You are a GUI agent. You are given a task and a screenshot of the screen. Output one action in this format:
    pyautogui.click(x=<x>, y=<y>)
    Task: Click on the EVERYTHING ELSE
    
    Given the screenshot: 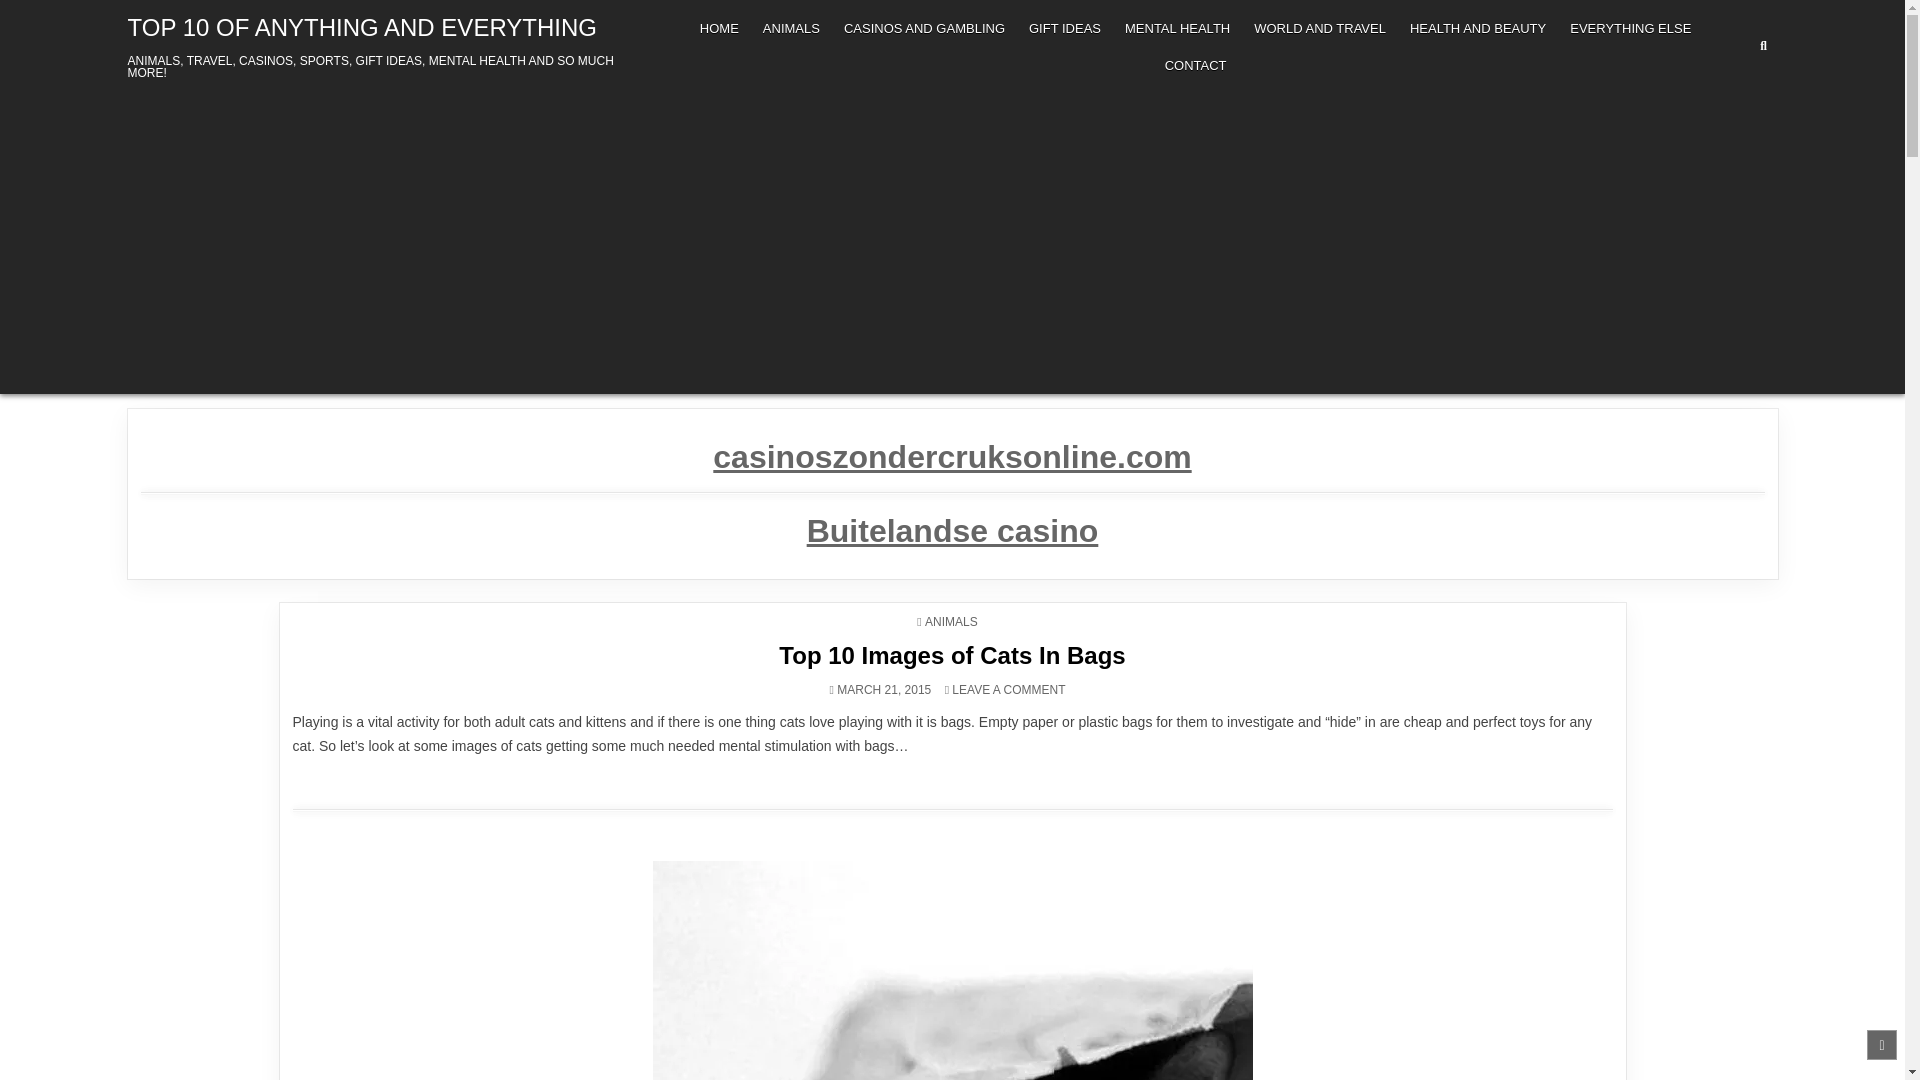 What is the action you would take?
    pyautogui.click(x=1630, y=28)
    